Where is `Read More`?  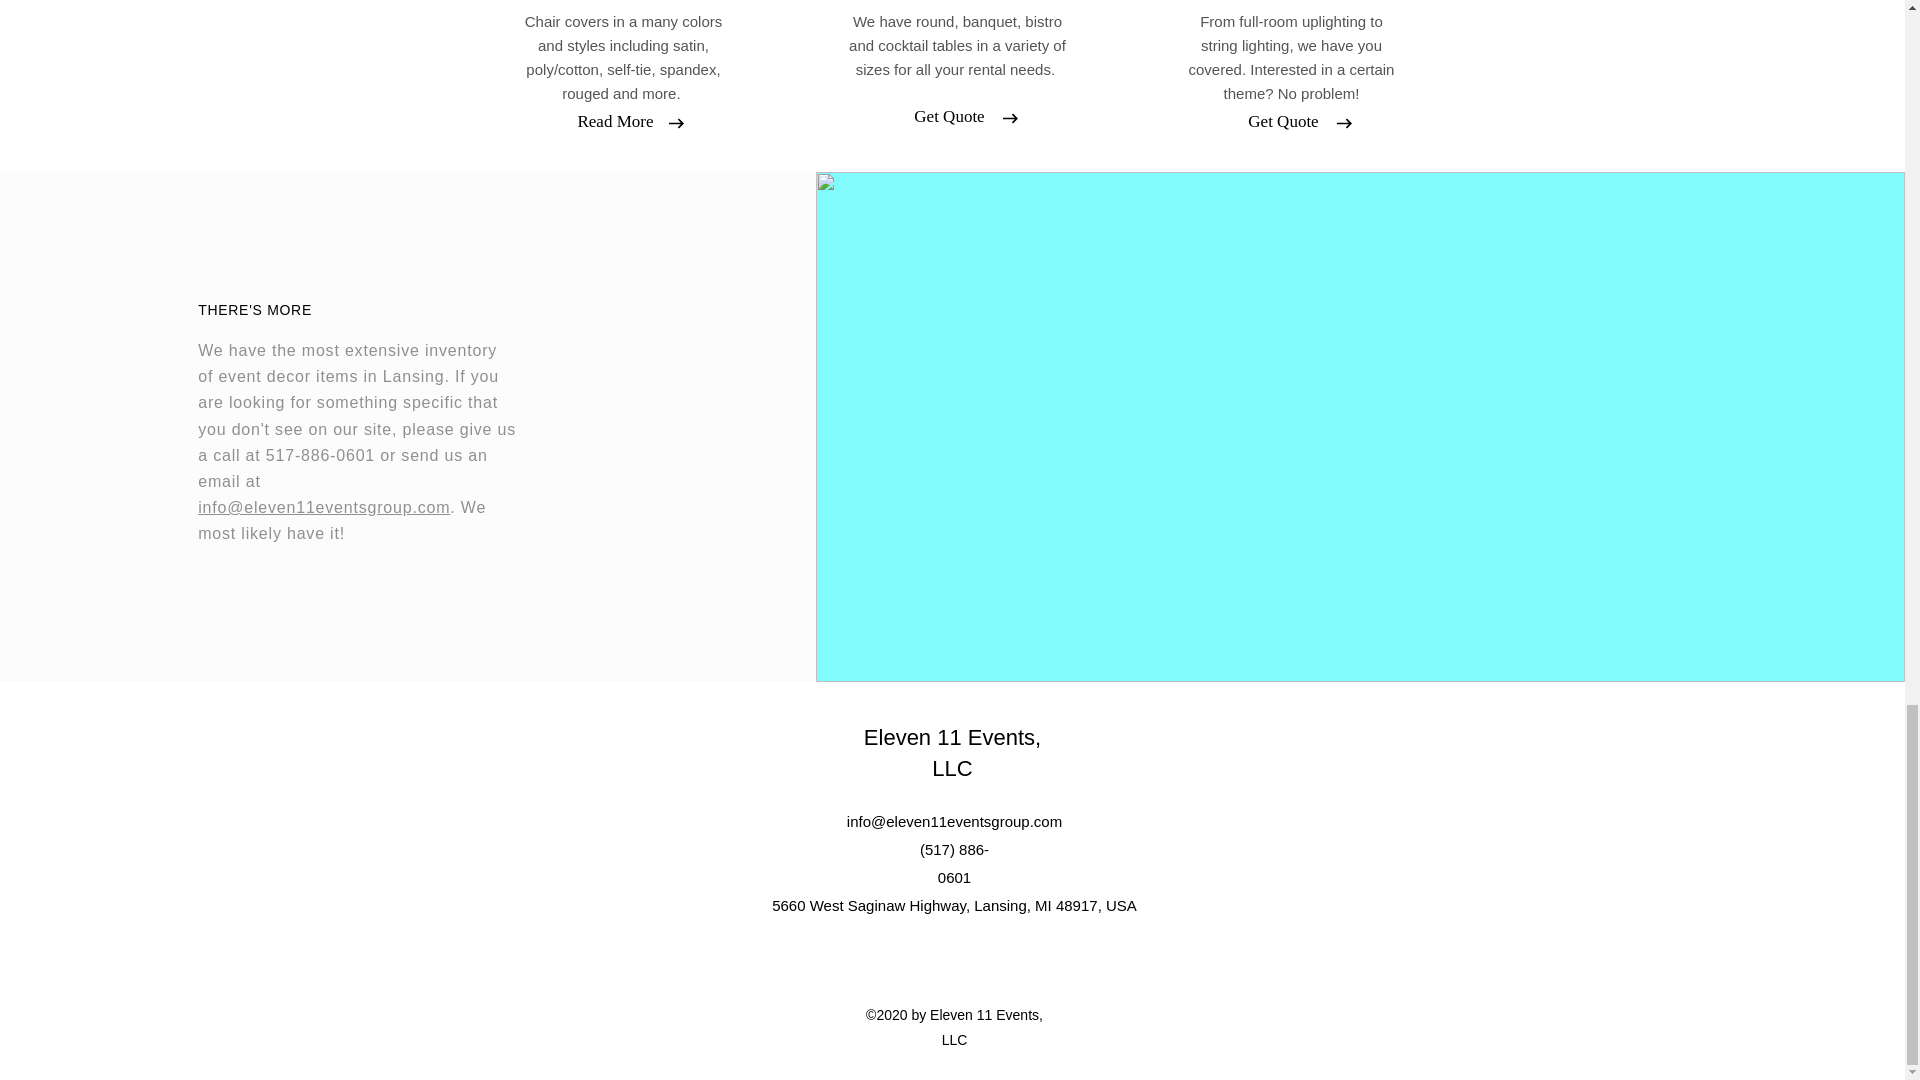 Read More is located at coordinates (615, 122).